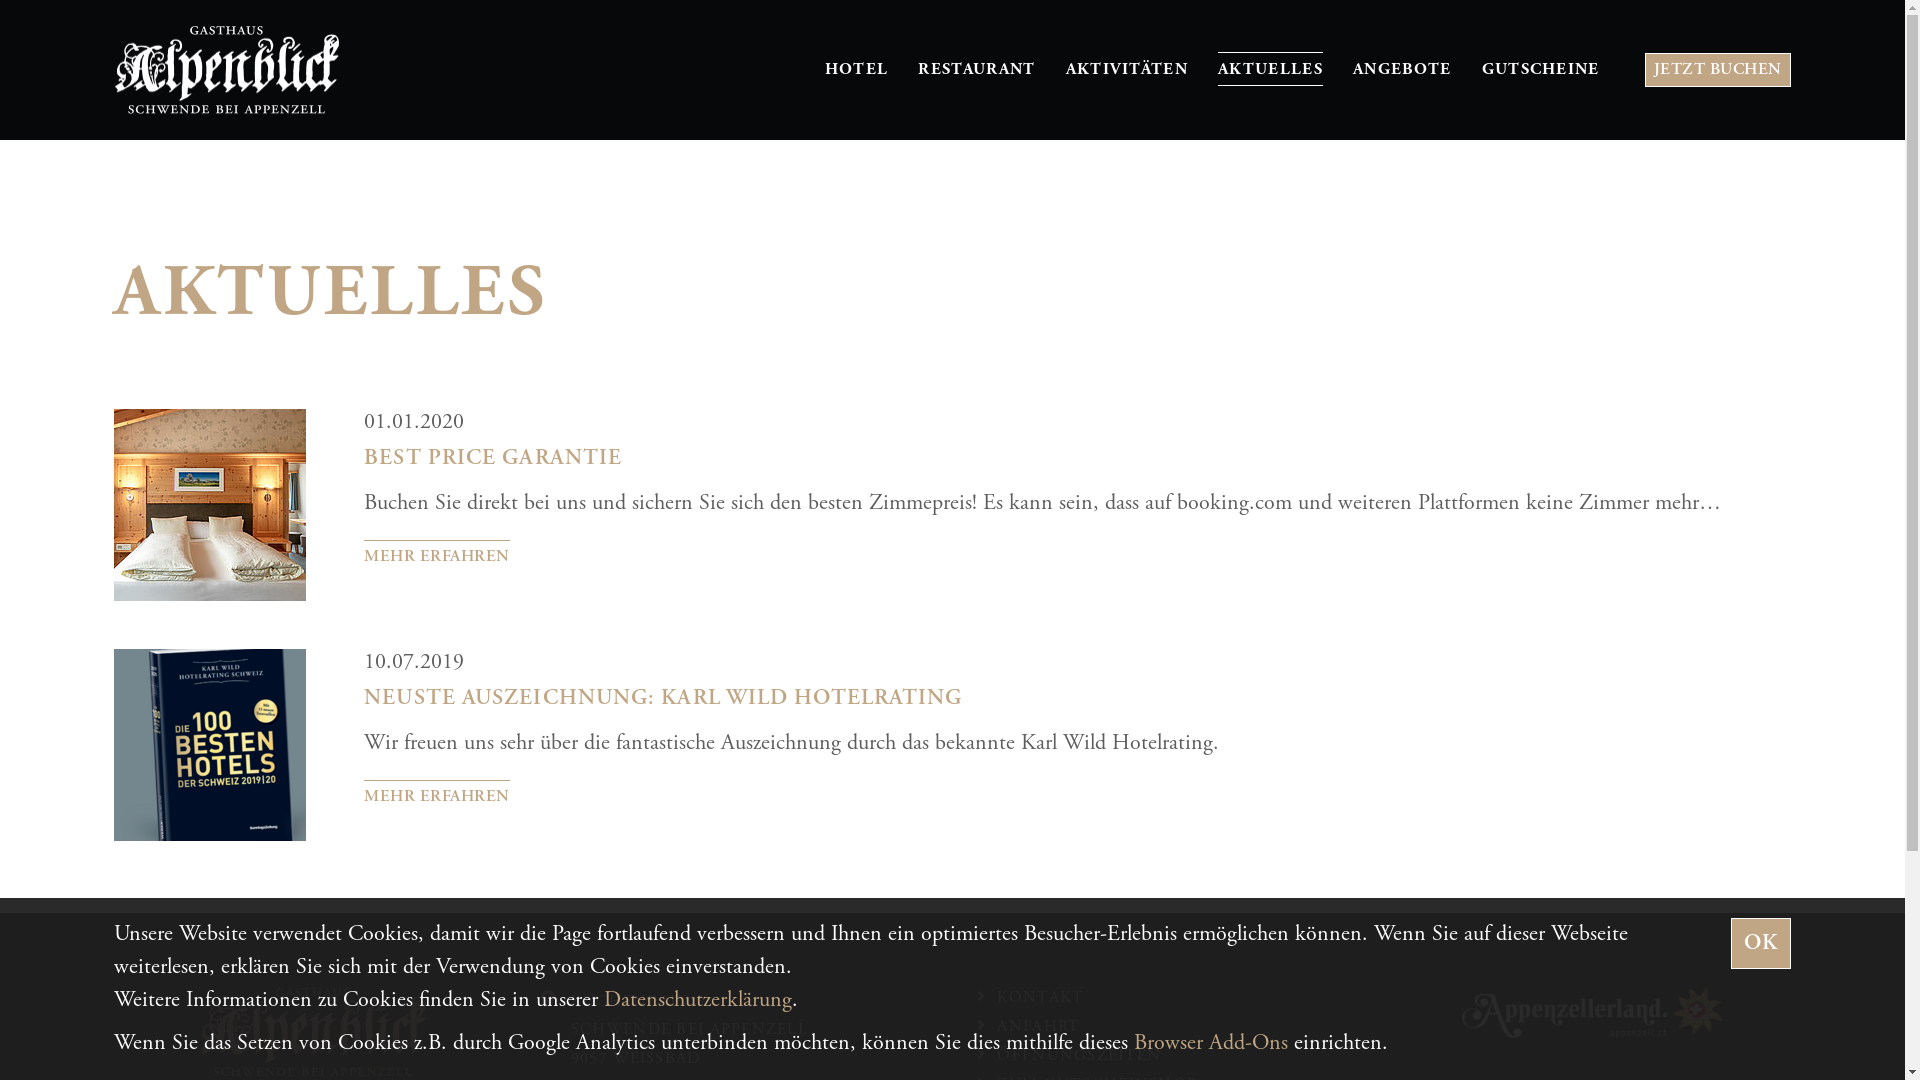 The width and height of the screenshot is (1920, 1080). I want to click on Home, so click(227, 70).